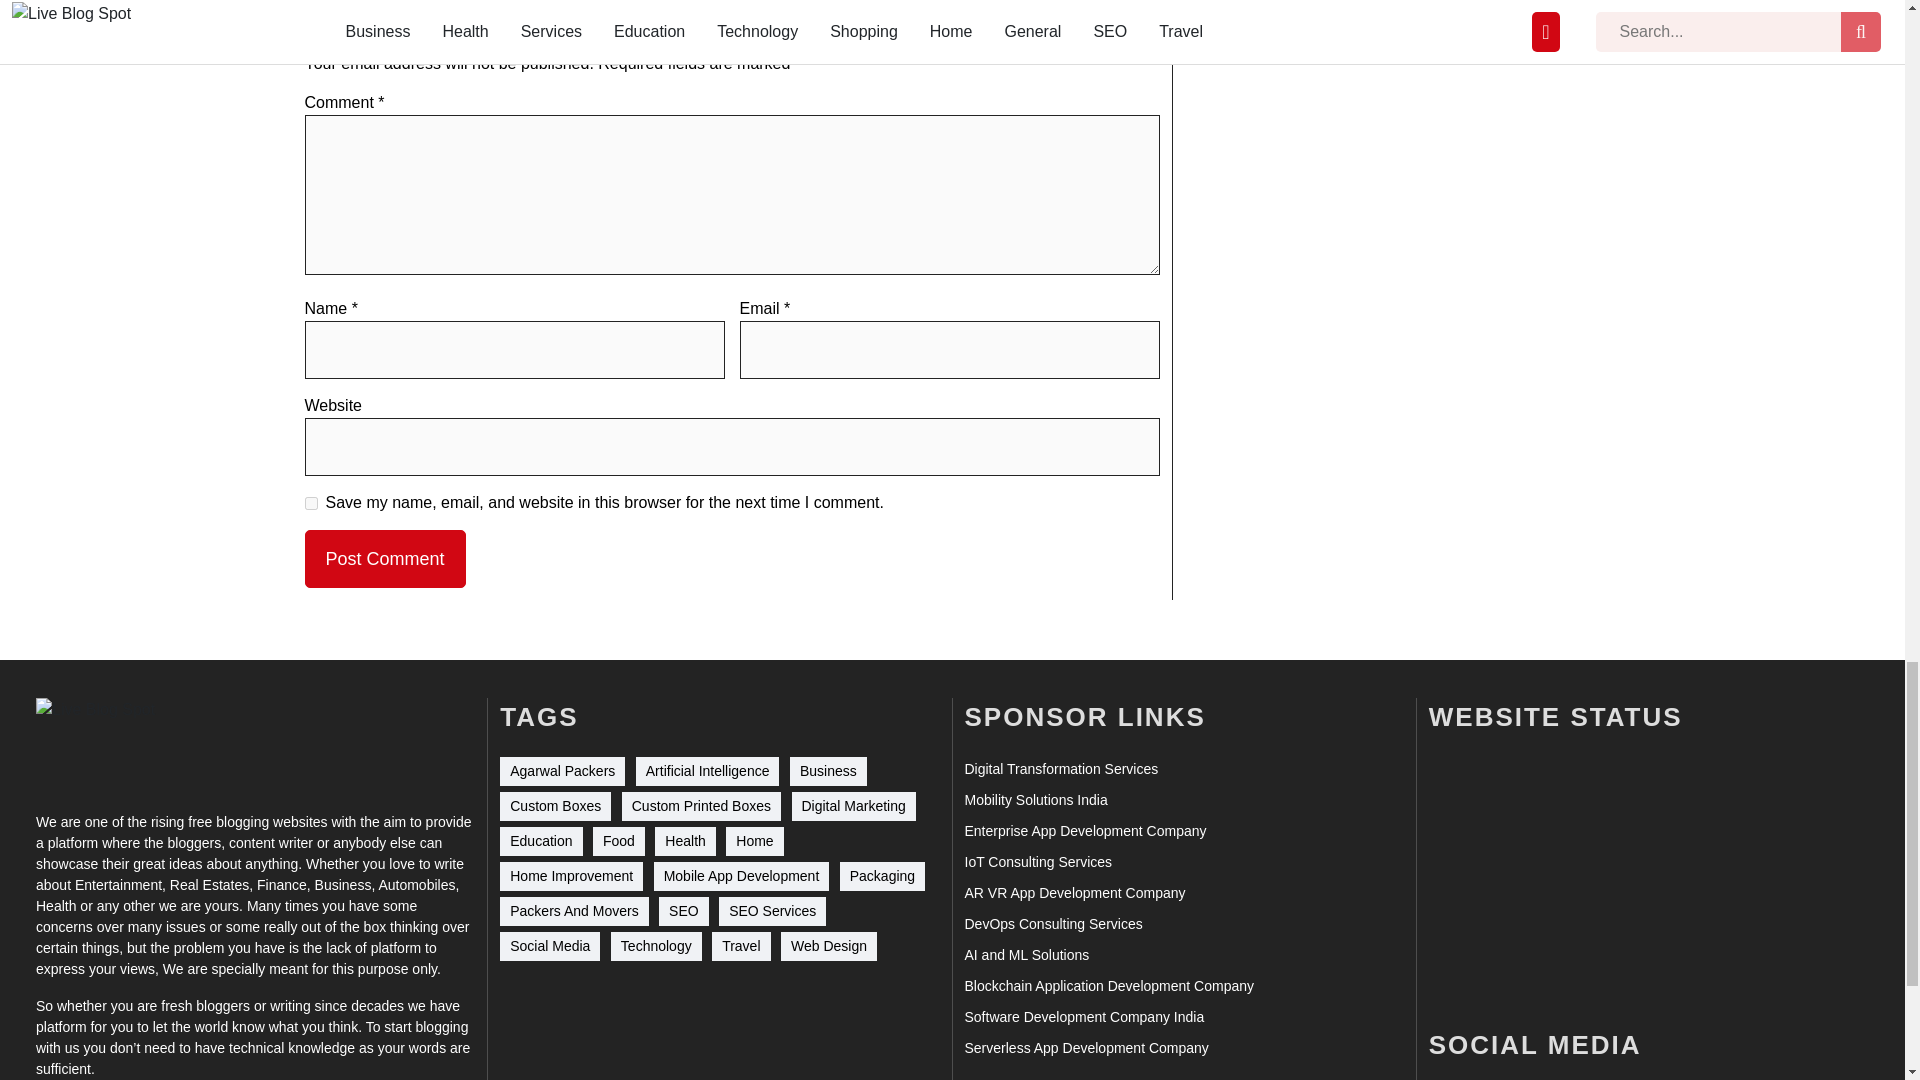  I want to click on Post Comment, so click(384, 558).